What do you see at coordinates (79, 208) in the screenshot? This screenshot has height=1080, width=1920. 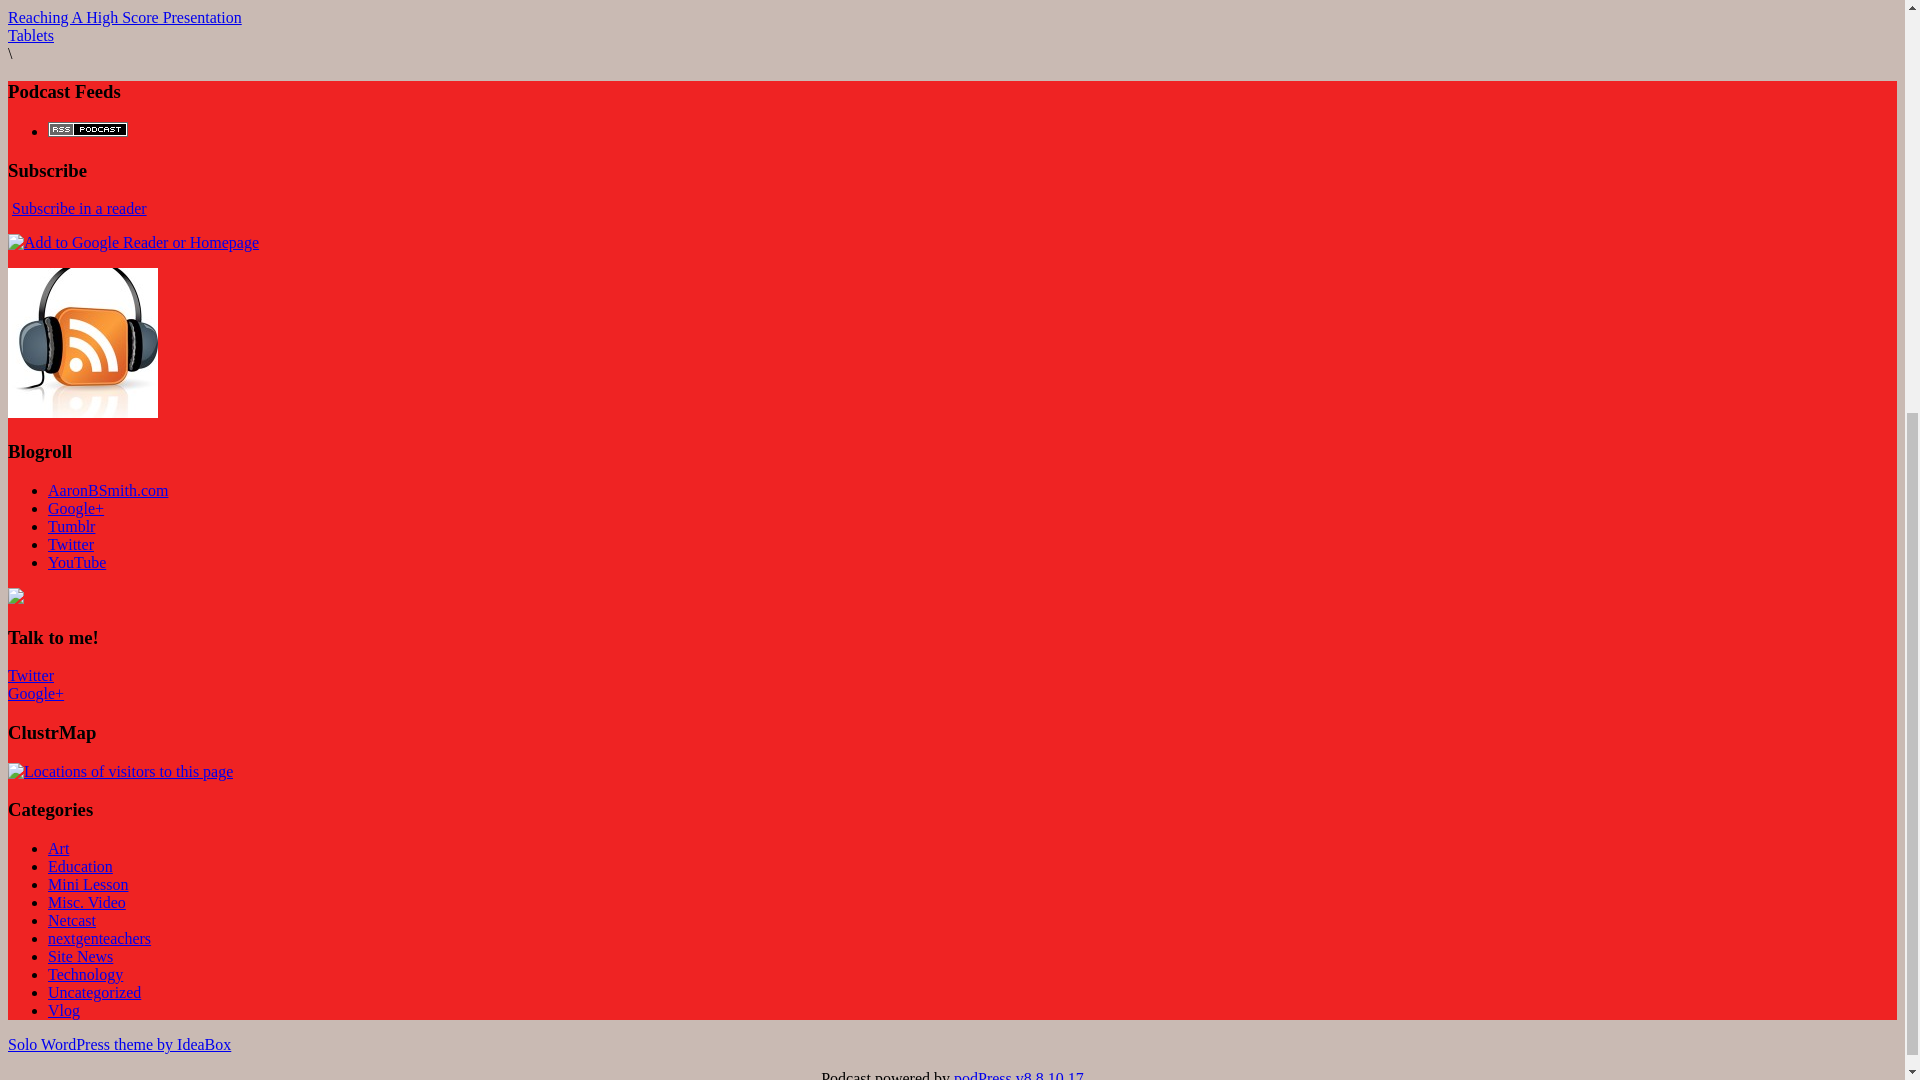 I see `Subscribe in a reader` at bounding box center [79, 208].